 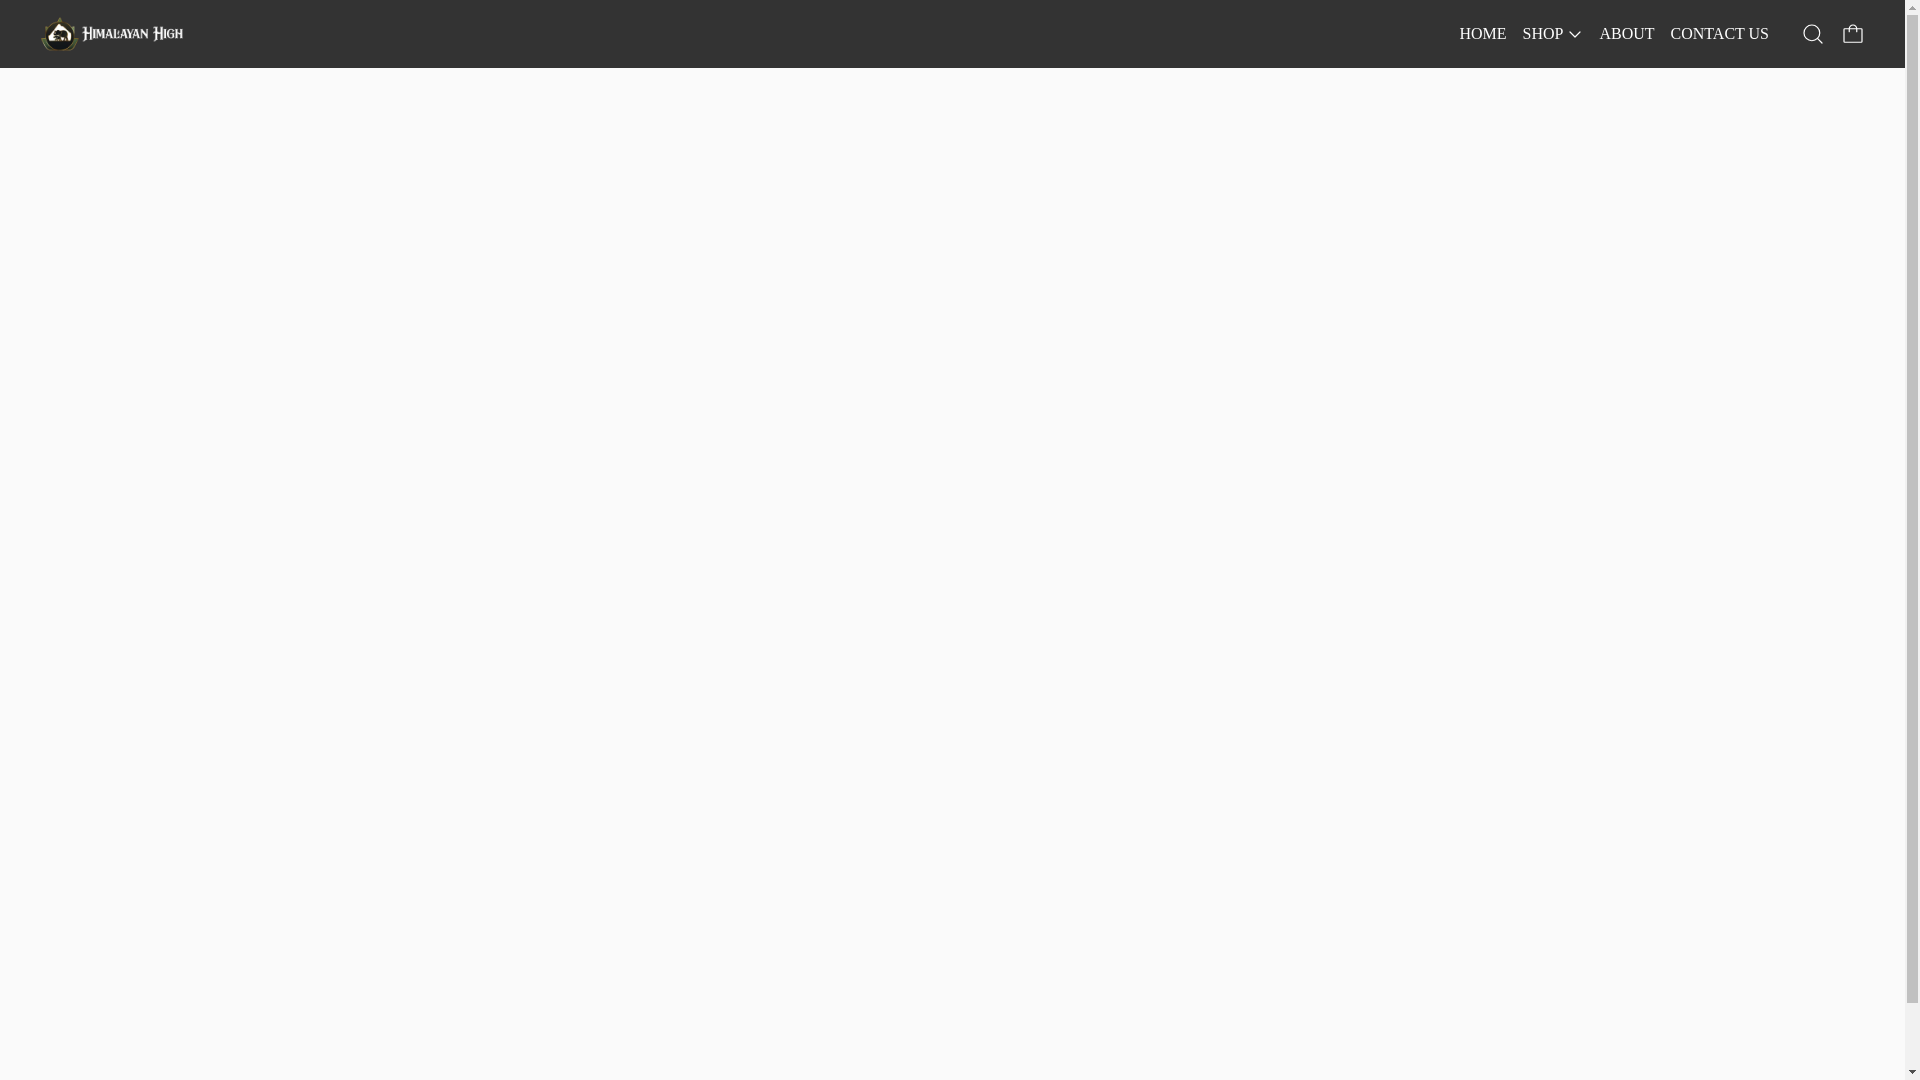 What do you see at coordinates (1719, 33) in the screenshot?
I see `CONTACT US` at bounding box center [1719, 33].